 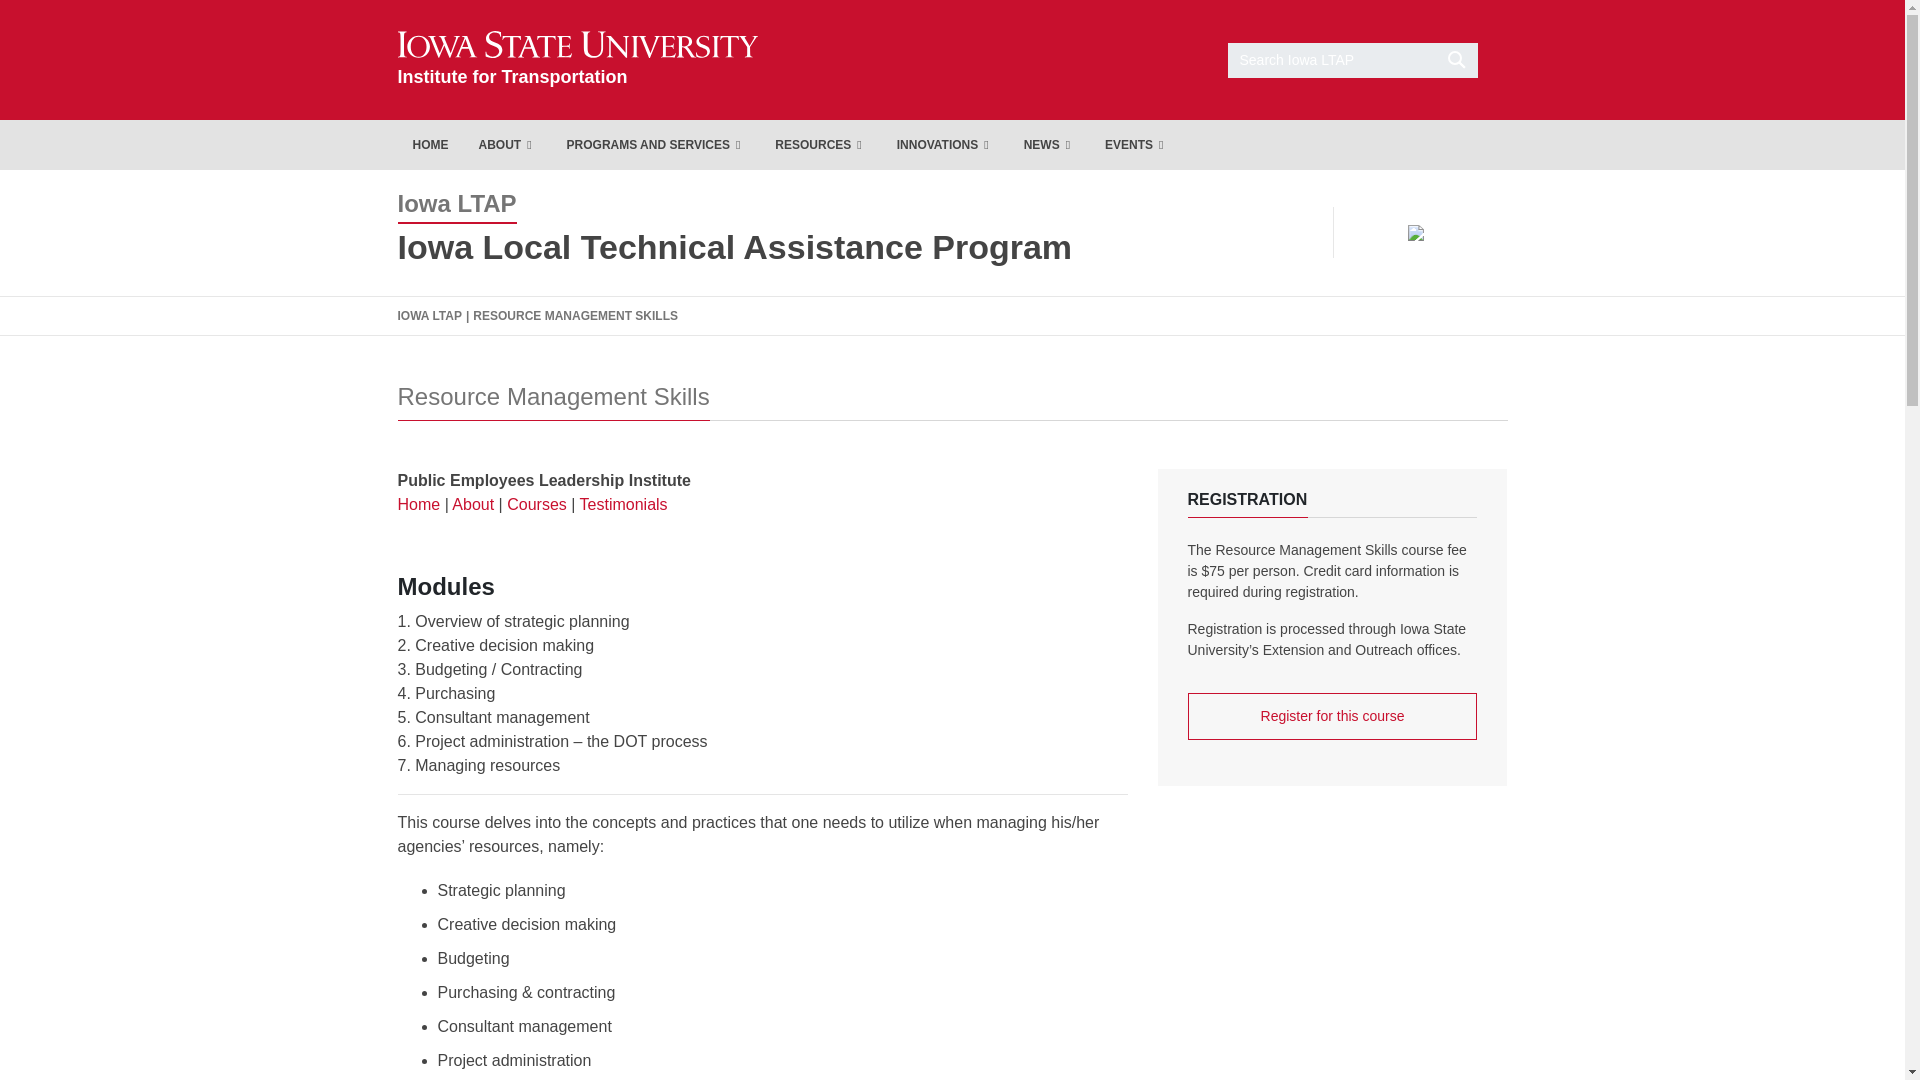 I want to click on Search, so click(x=945, y=144).